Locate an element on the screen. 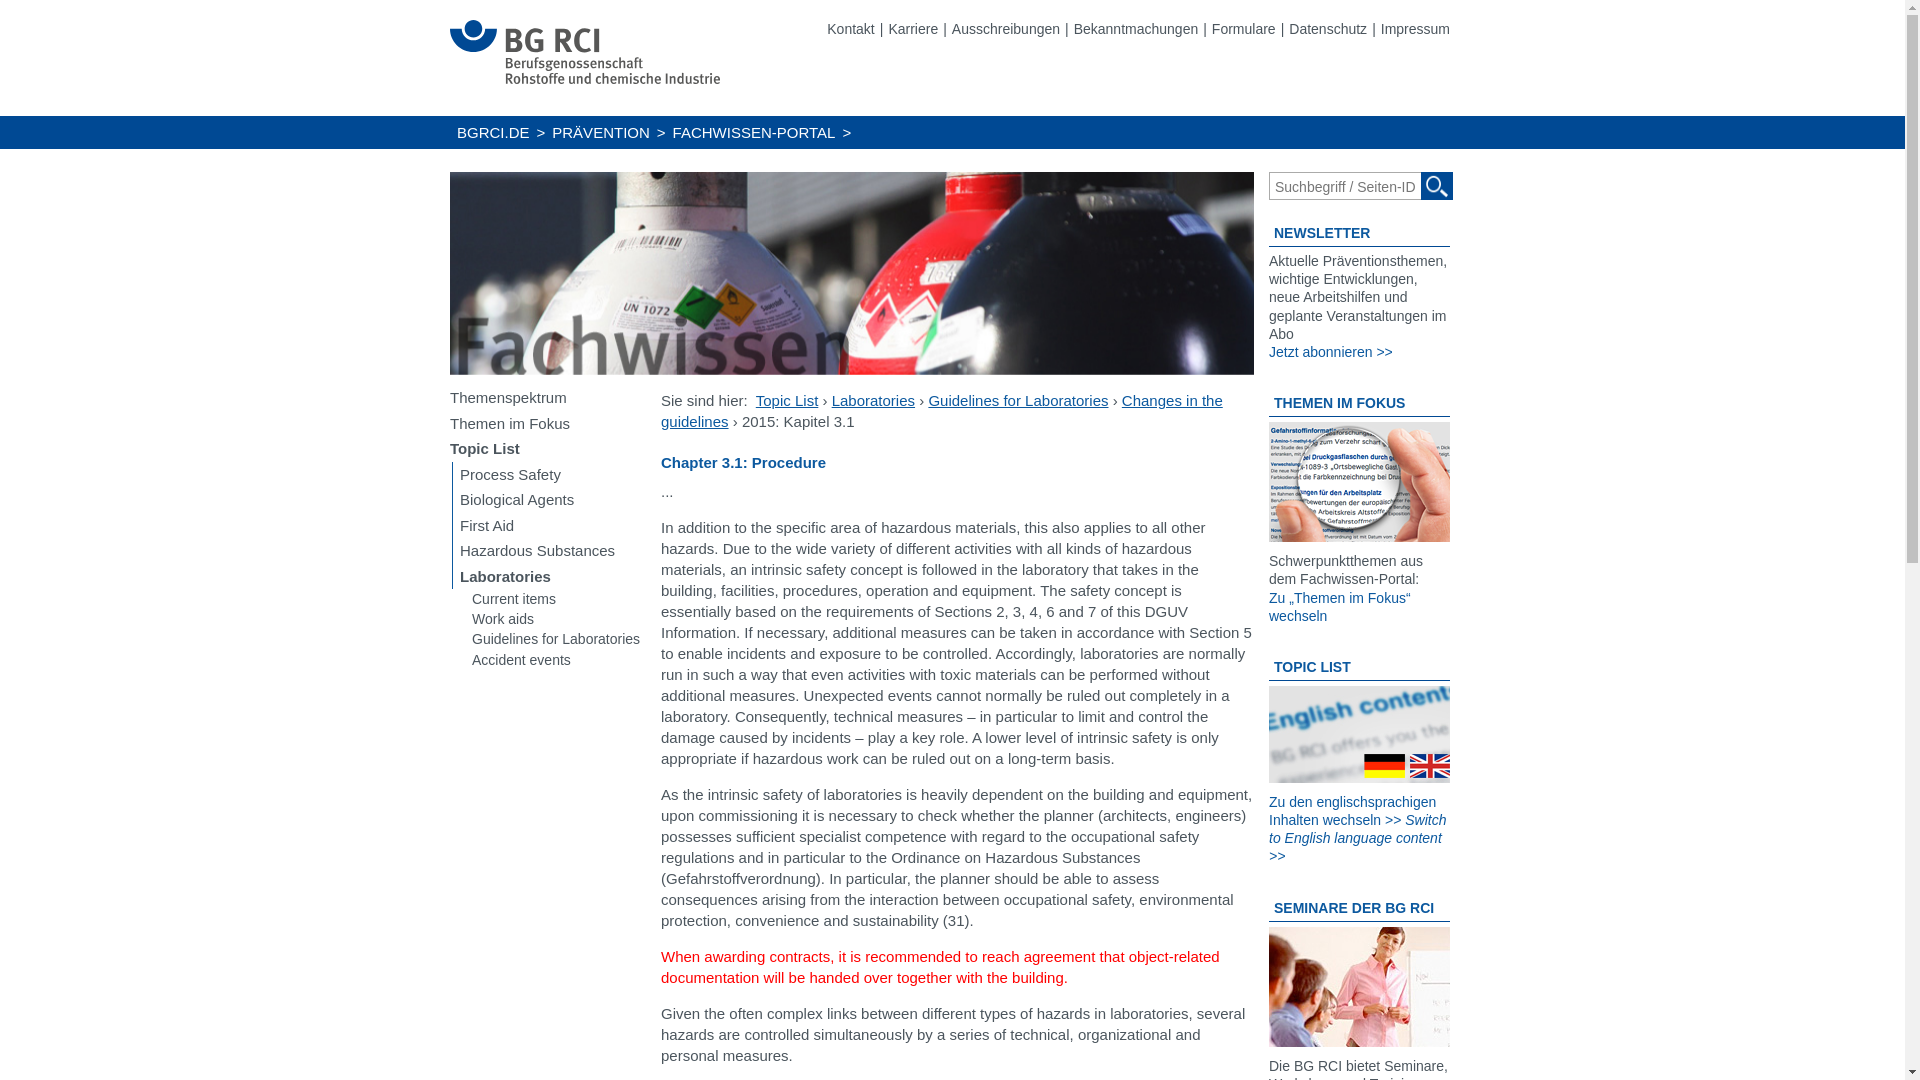  Hazardous Substances is located at coordinates (550, 550).